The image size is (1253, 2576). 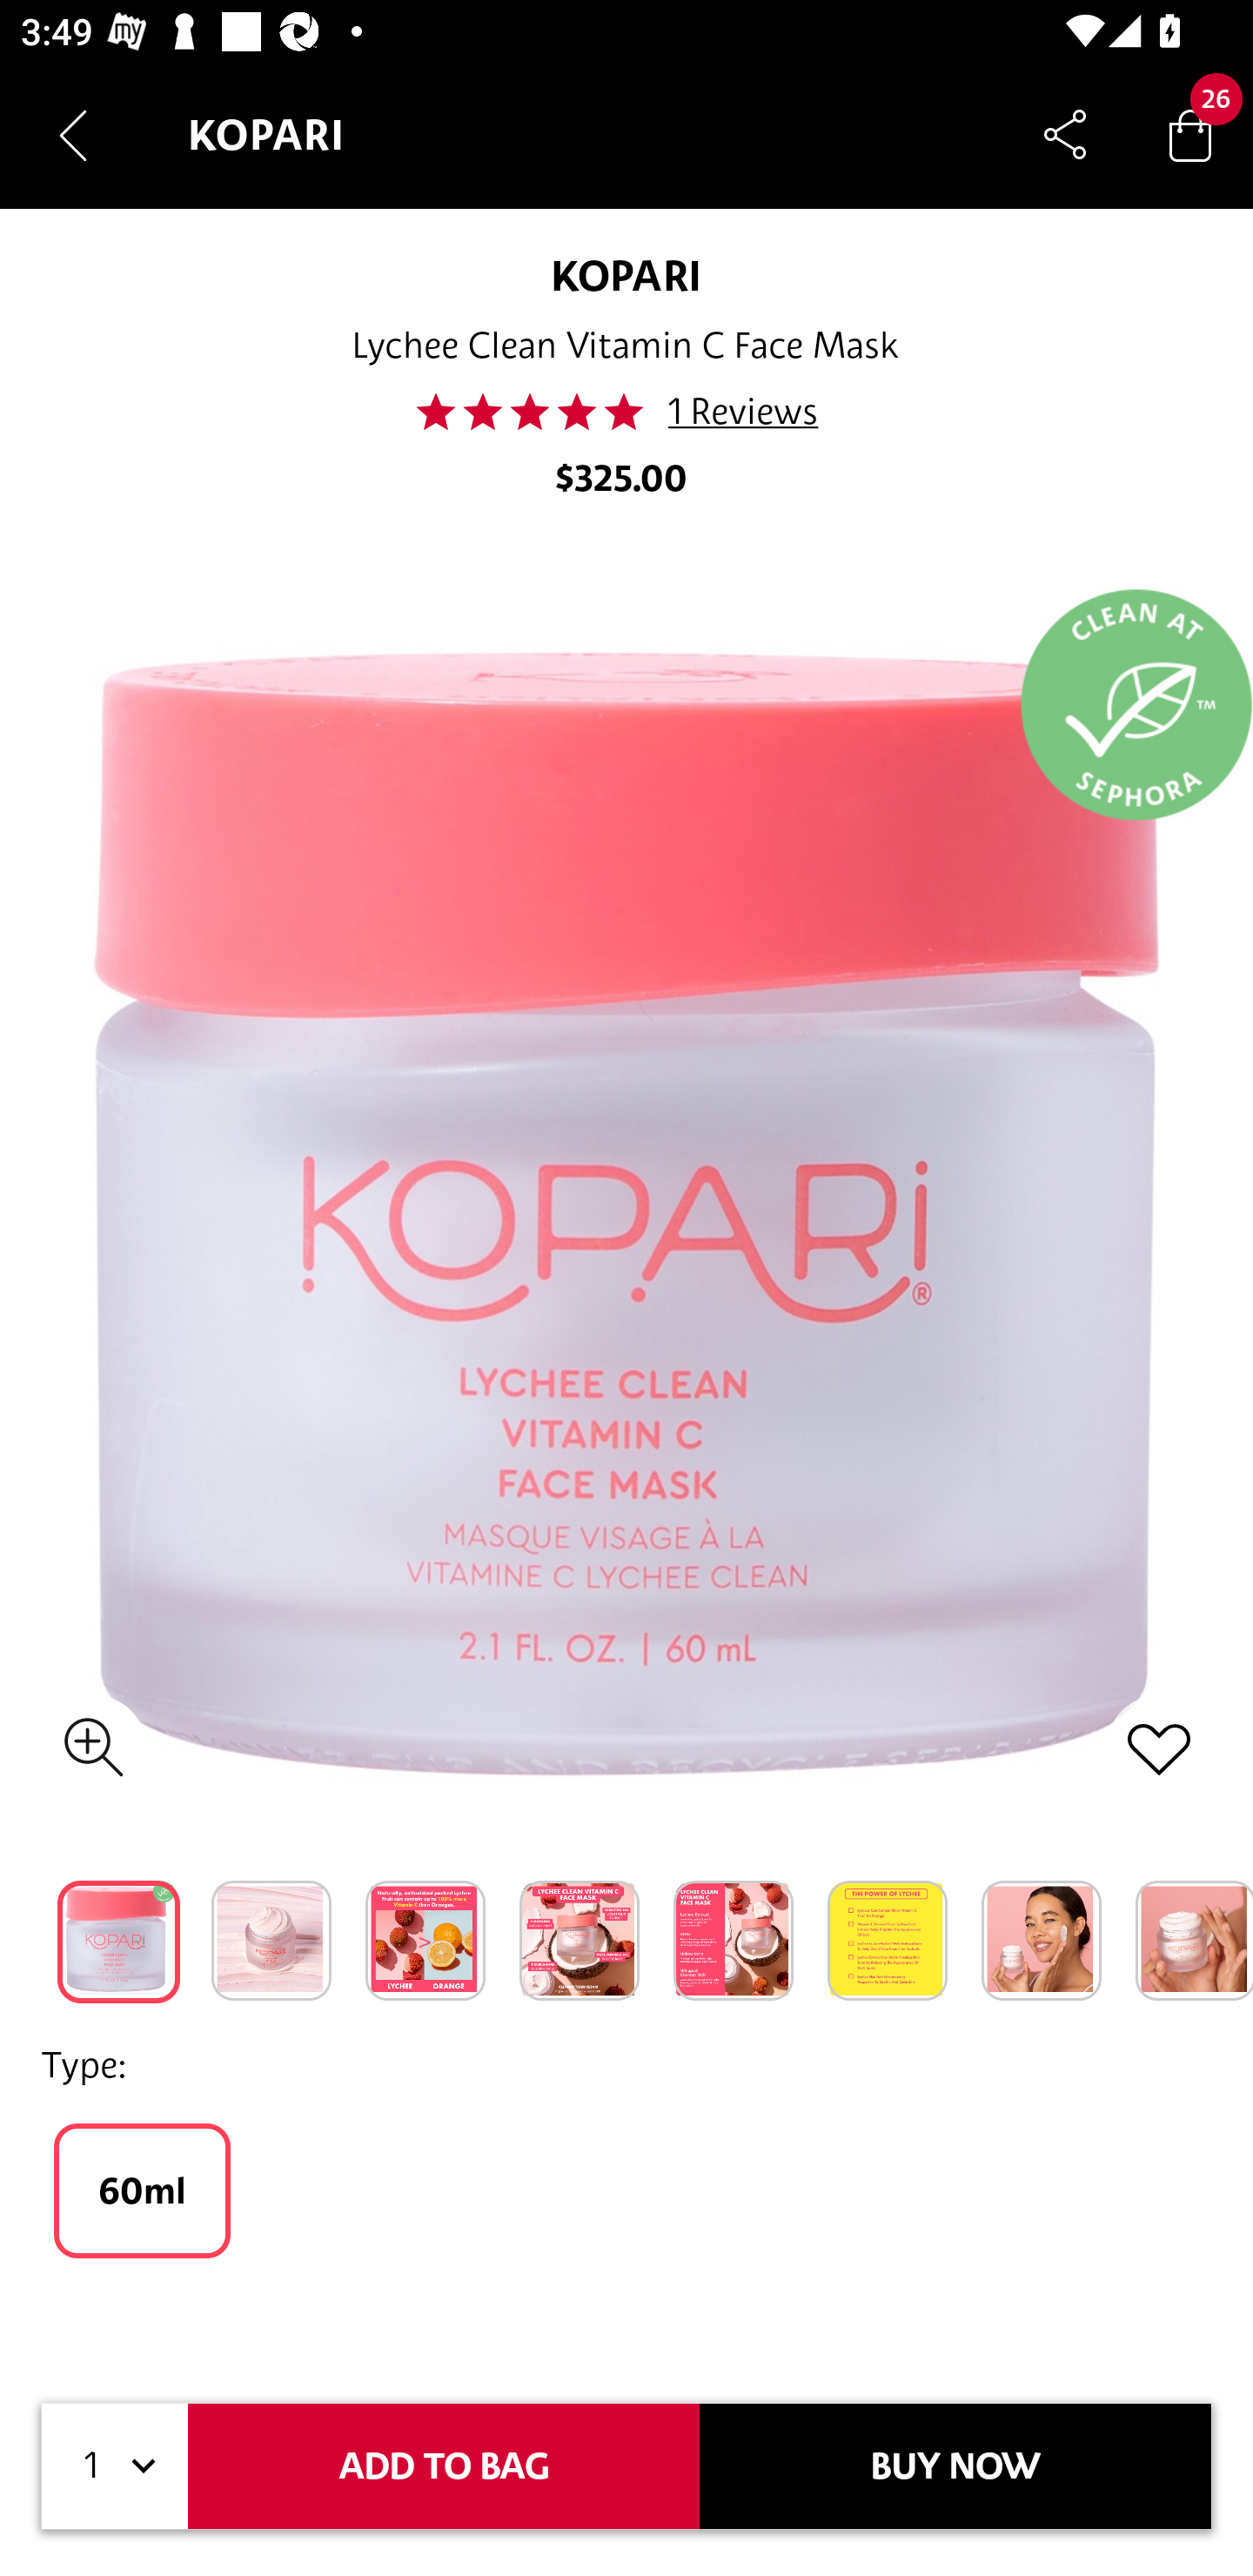 What do you see at coordinates (141, 2190) in the screenshot?
I see `60ml` at bounding box center [141, 2190].